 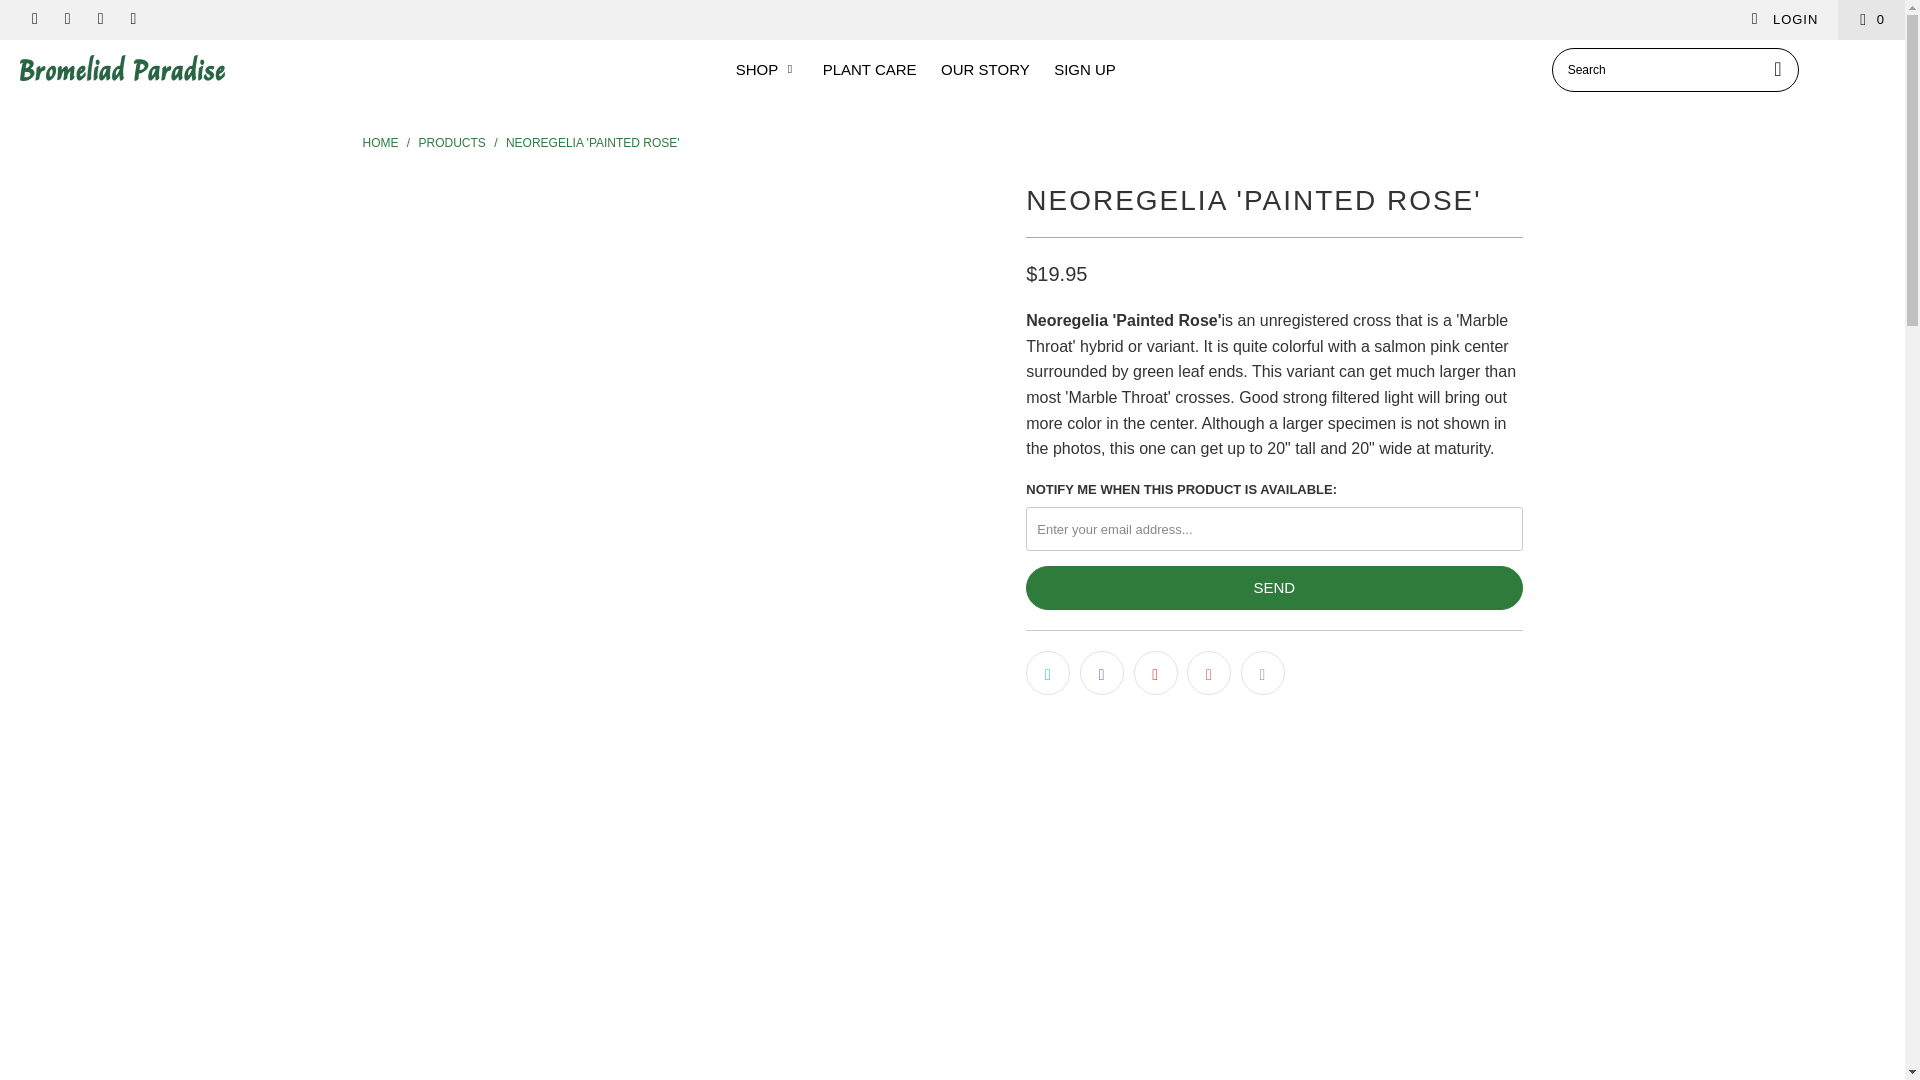 I want to click on OUR STORY, so click(x=984, y=70).